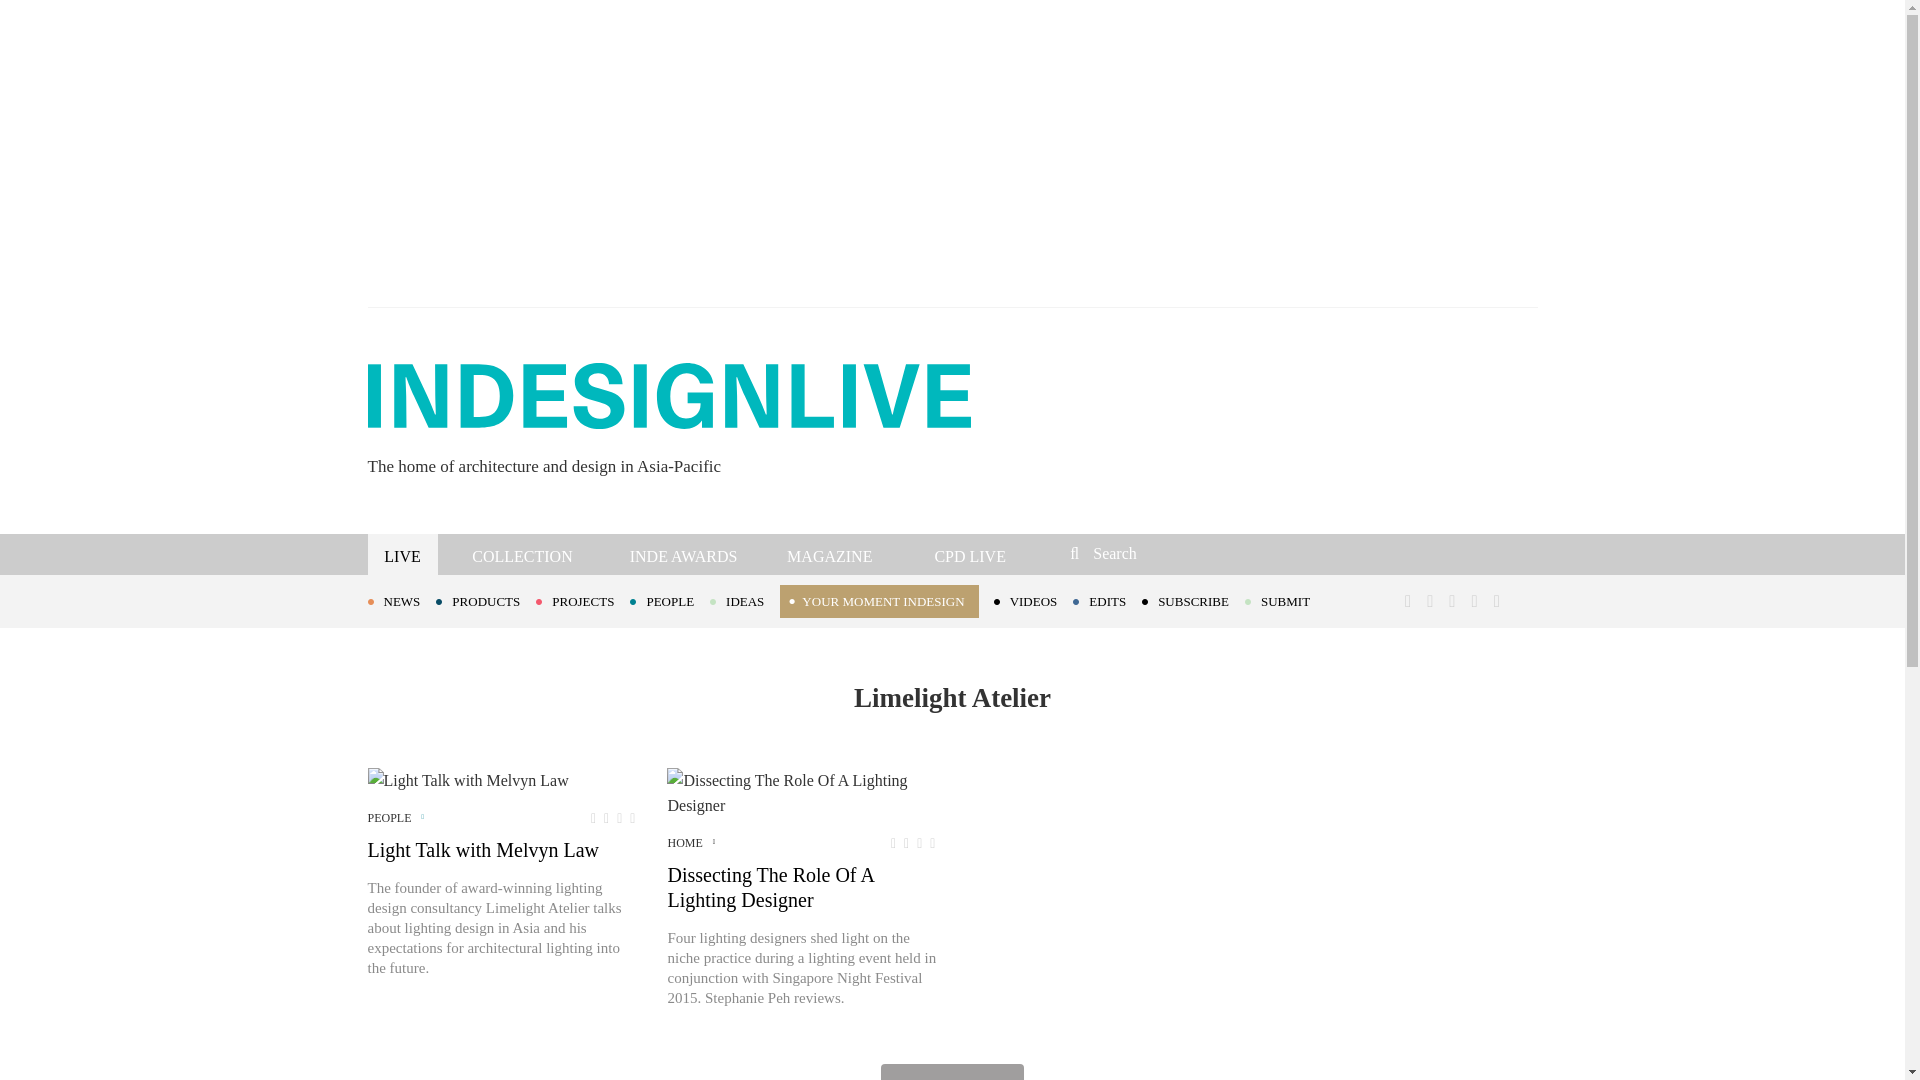 This screenshot has width=1920, height=1080. Describe the element at coordinates (878, 601) in the screenshot. I see `YOUR MOMENT INDESIGN` at that location.